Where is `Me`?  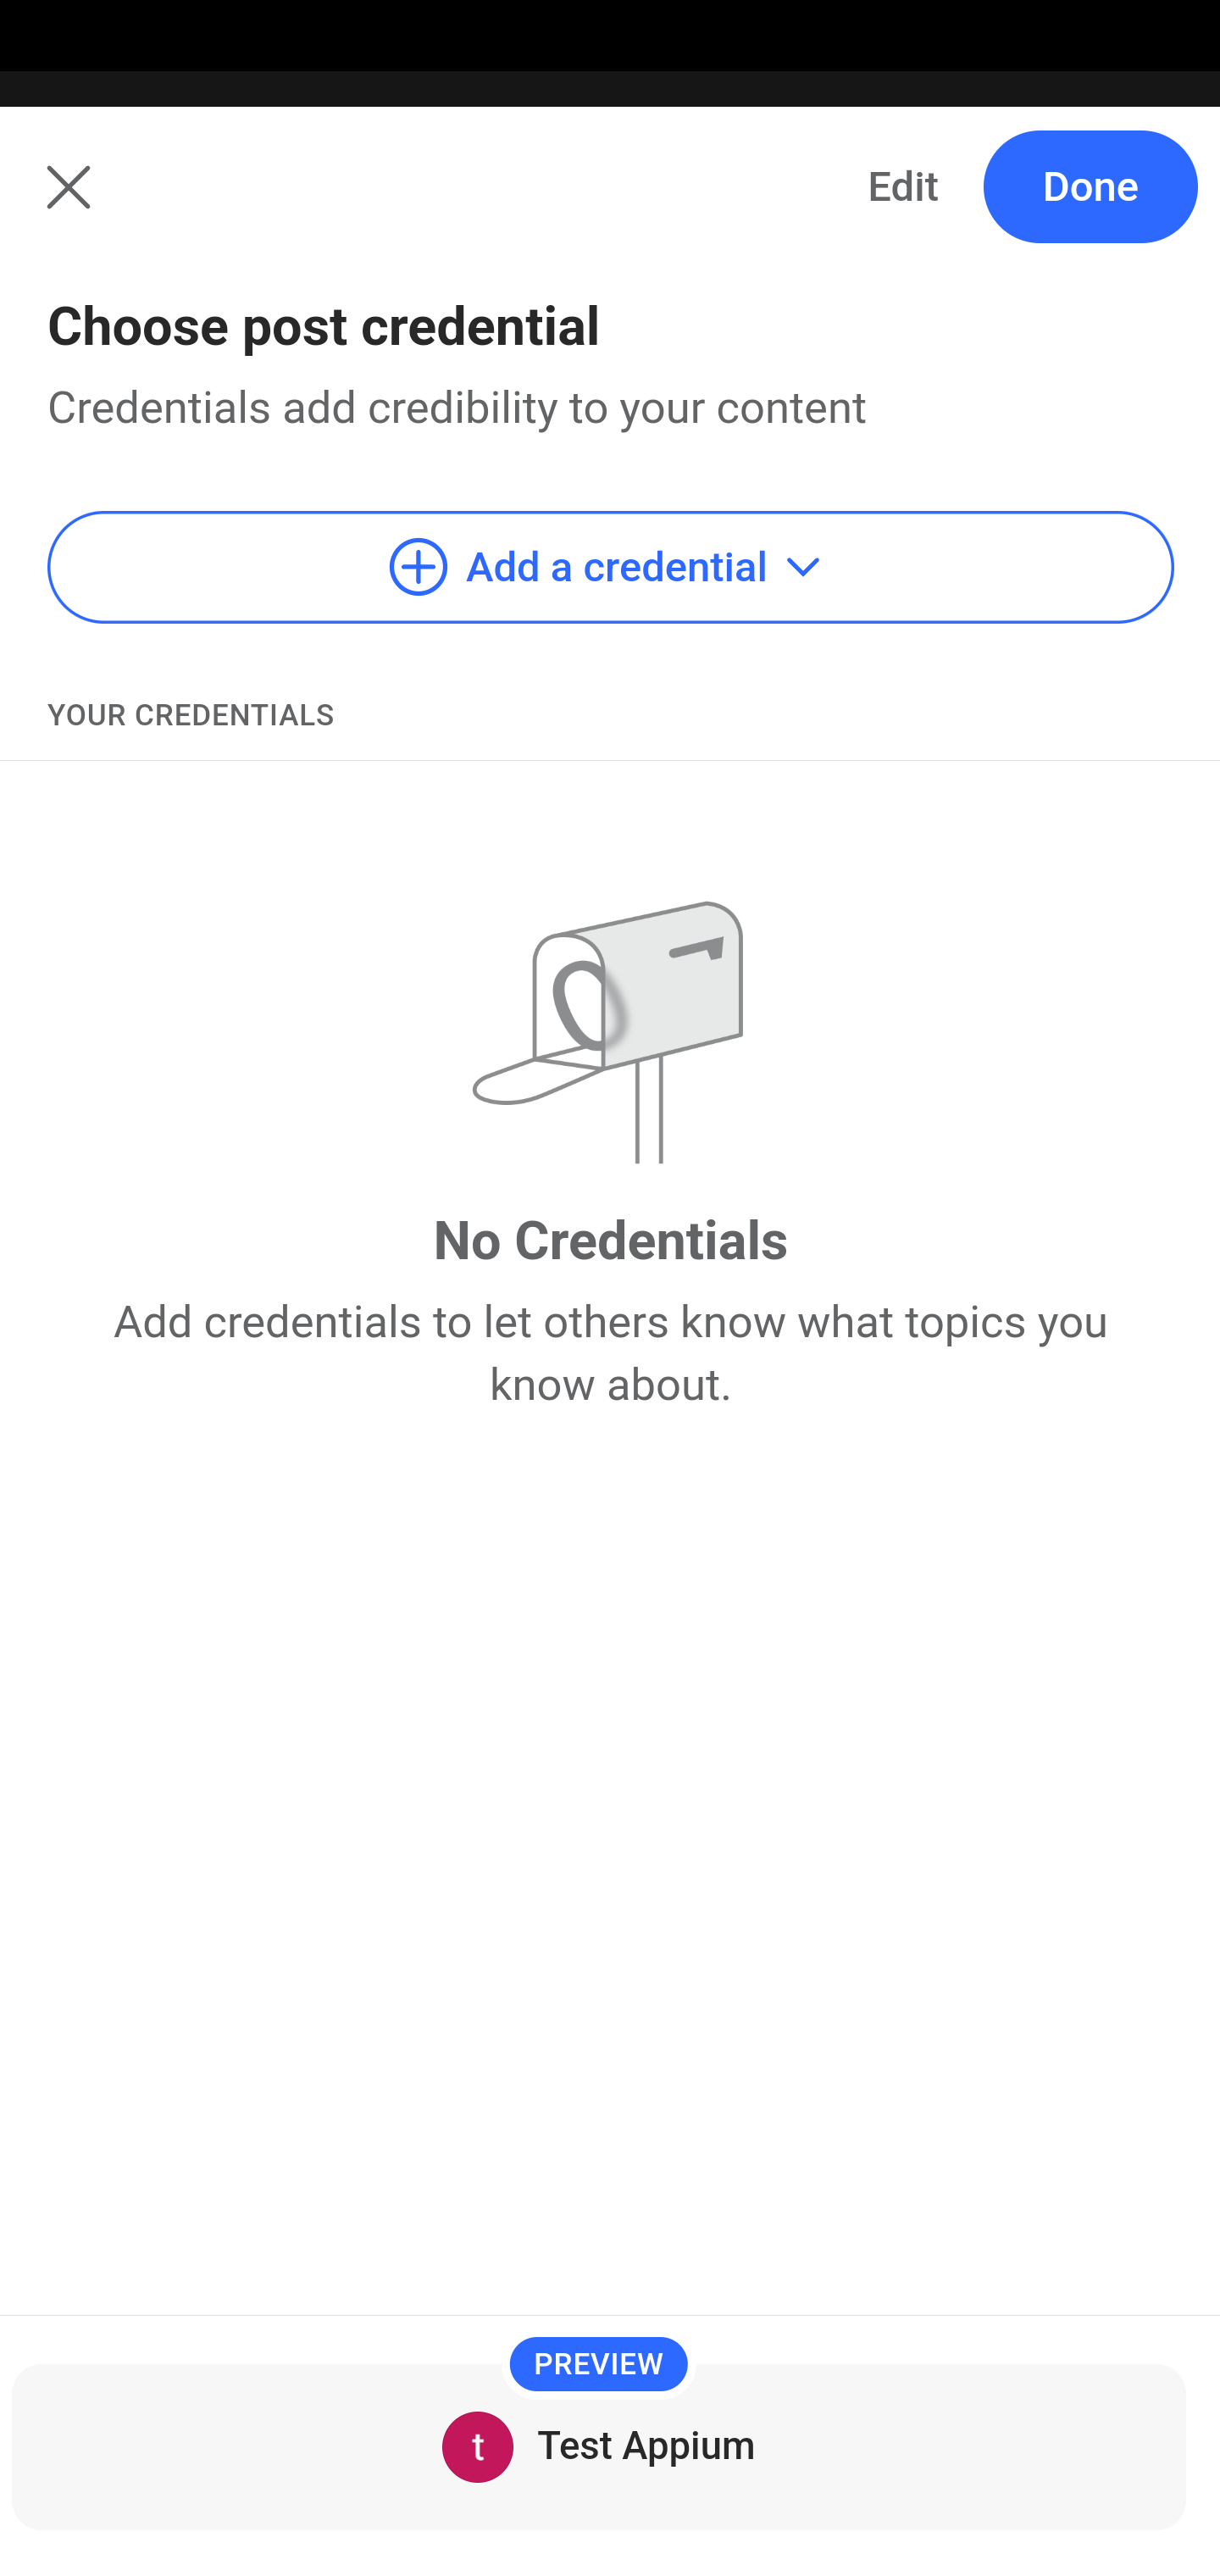
Me is located at coordinates (107, 206).